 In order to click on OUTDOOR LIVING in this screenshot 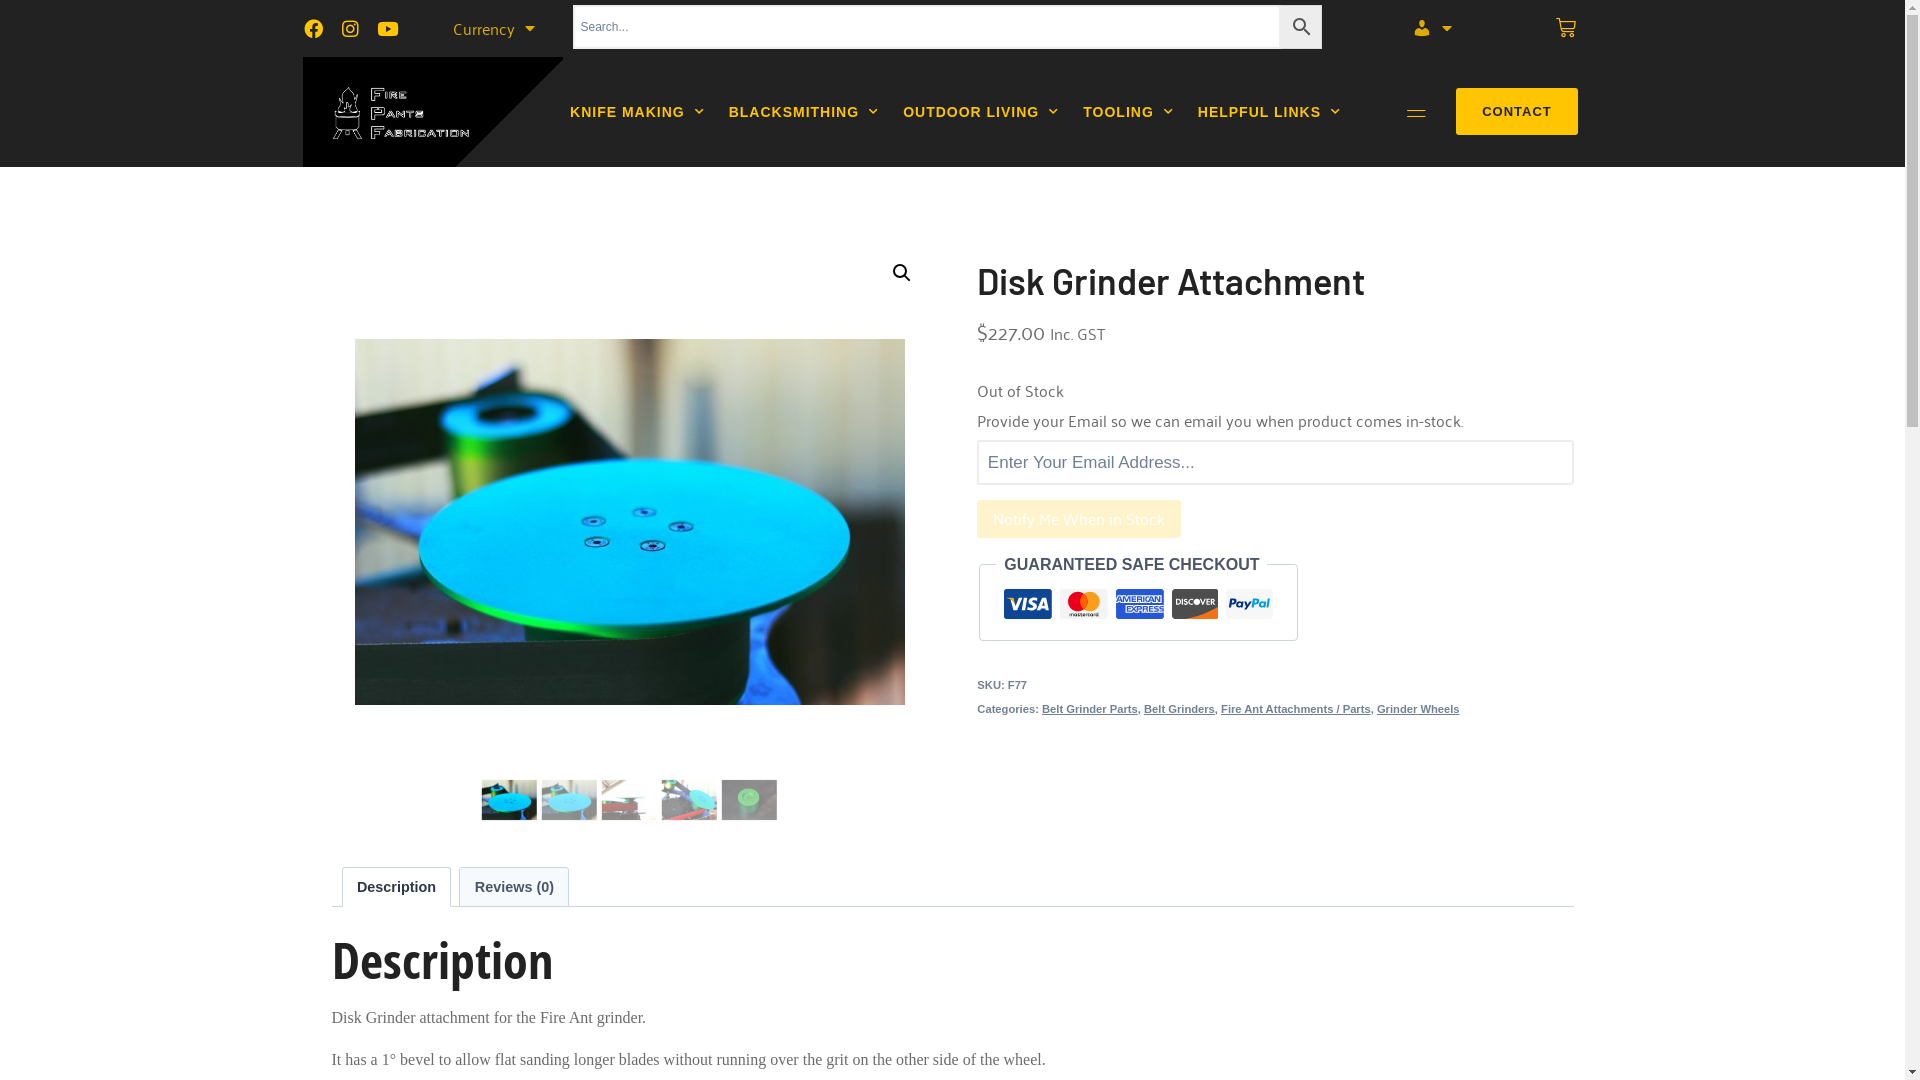, I will do `click(981, 112)`.